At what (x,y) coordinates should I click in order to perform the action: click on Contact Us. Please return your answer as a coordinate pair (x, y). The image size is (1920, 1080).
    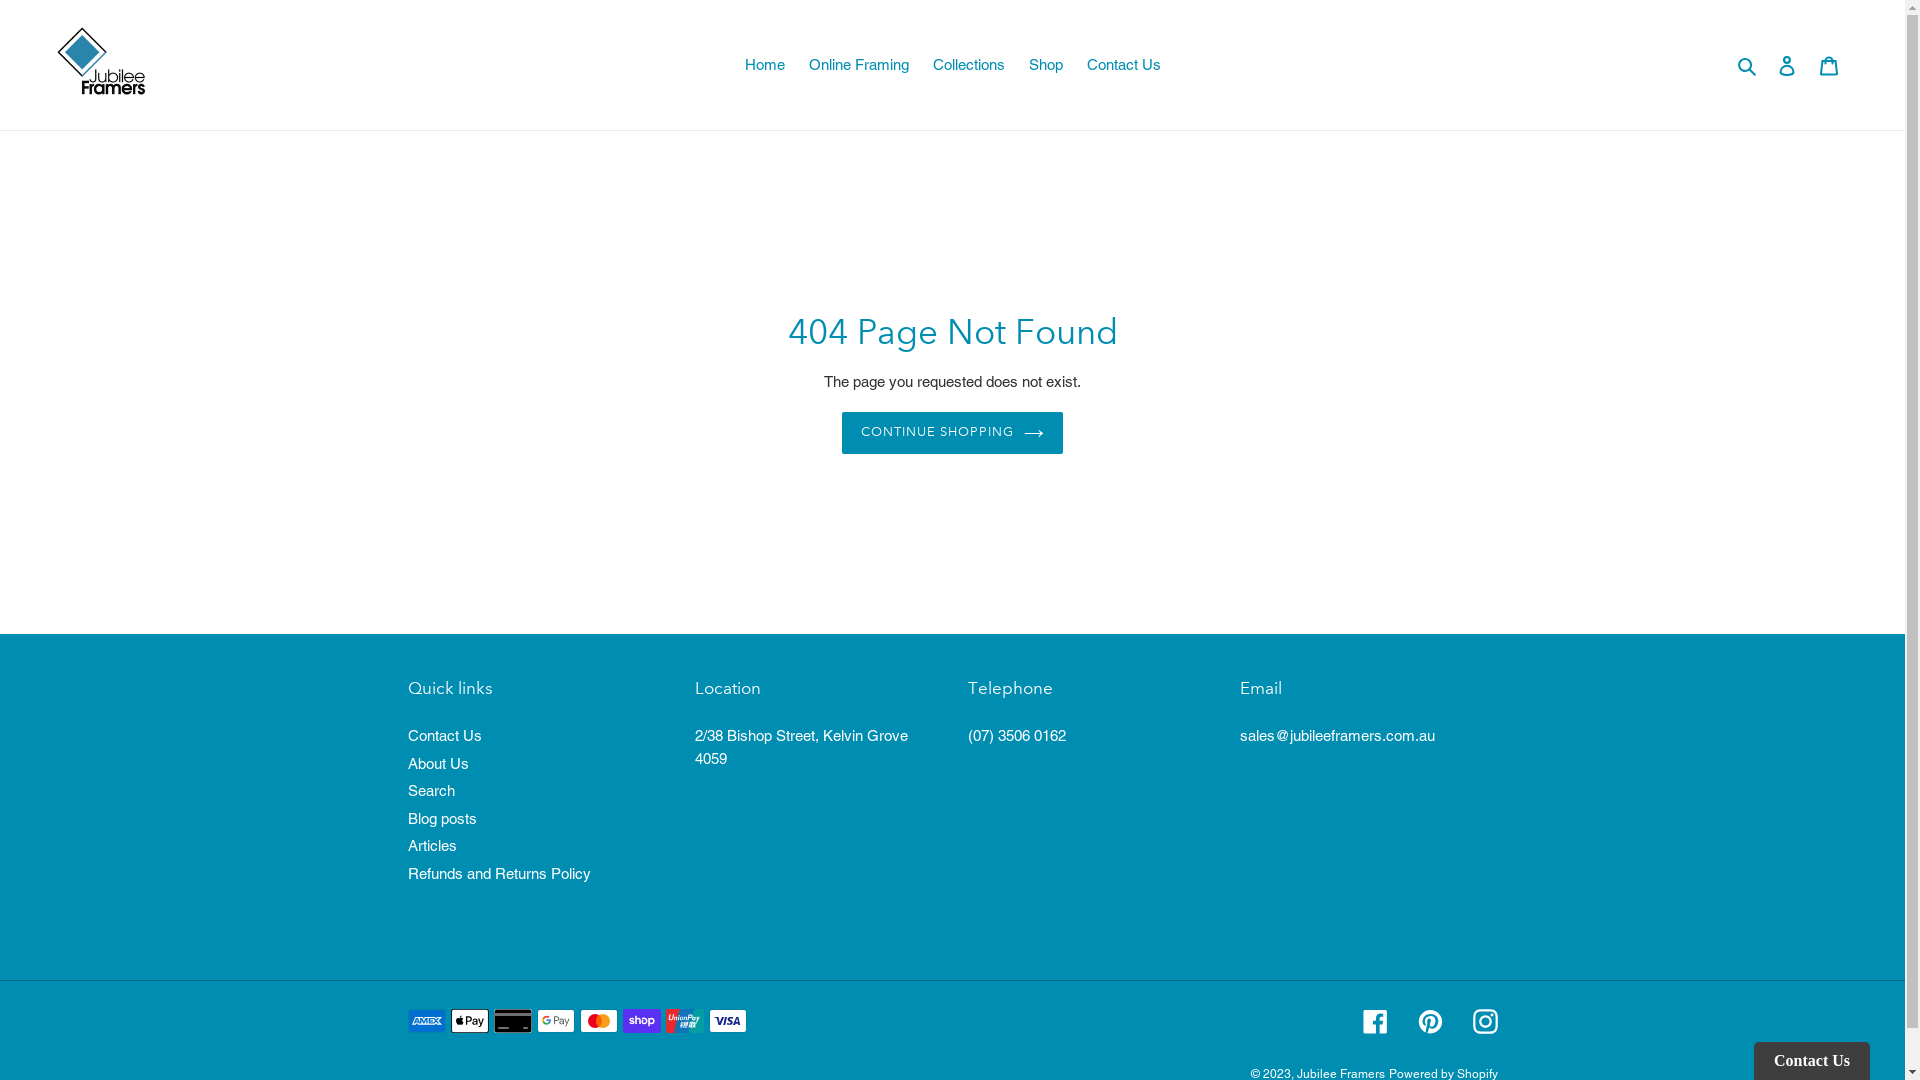
    Looking at the image, I should click on (1123, 66).